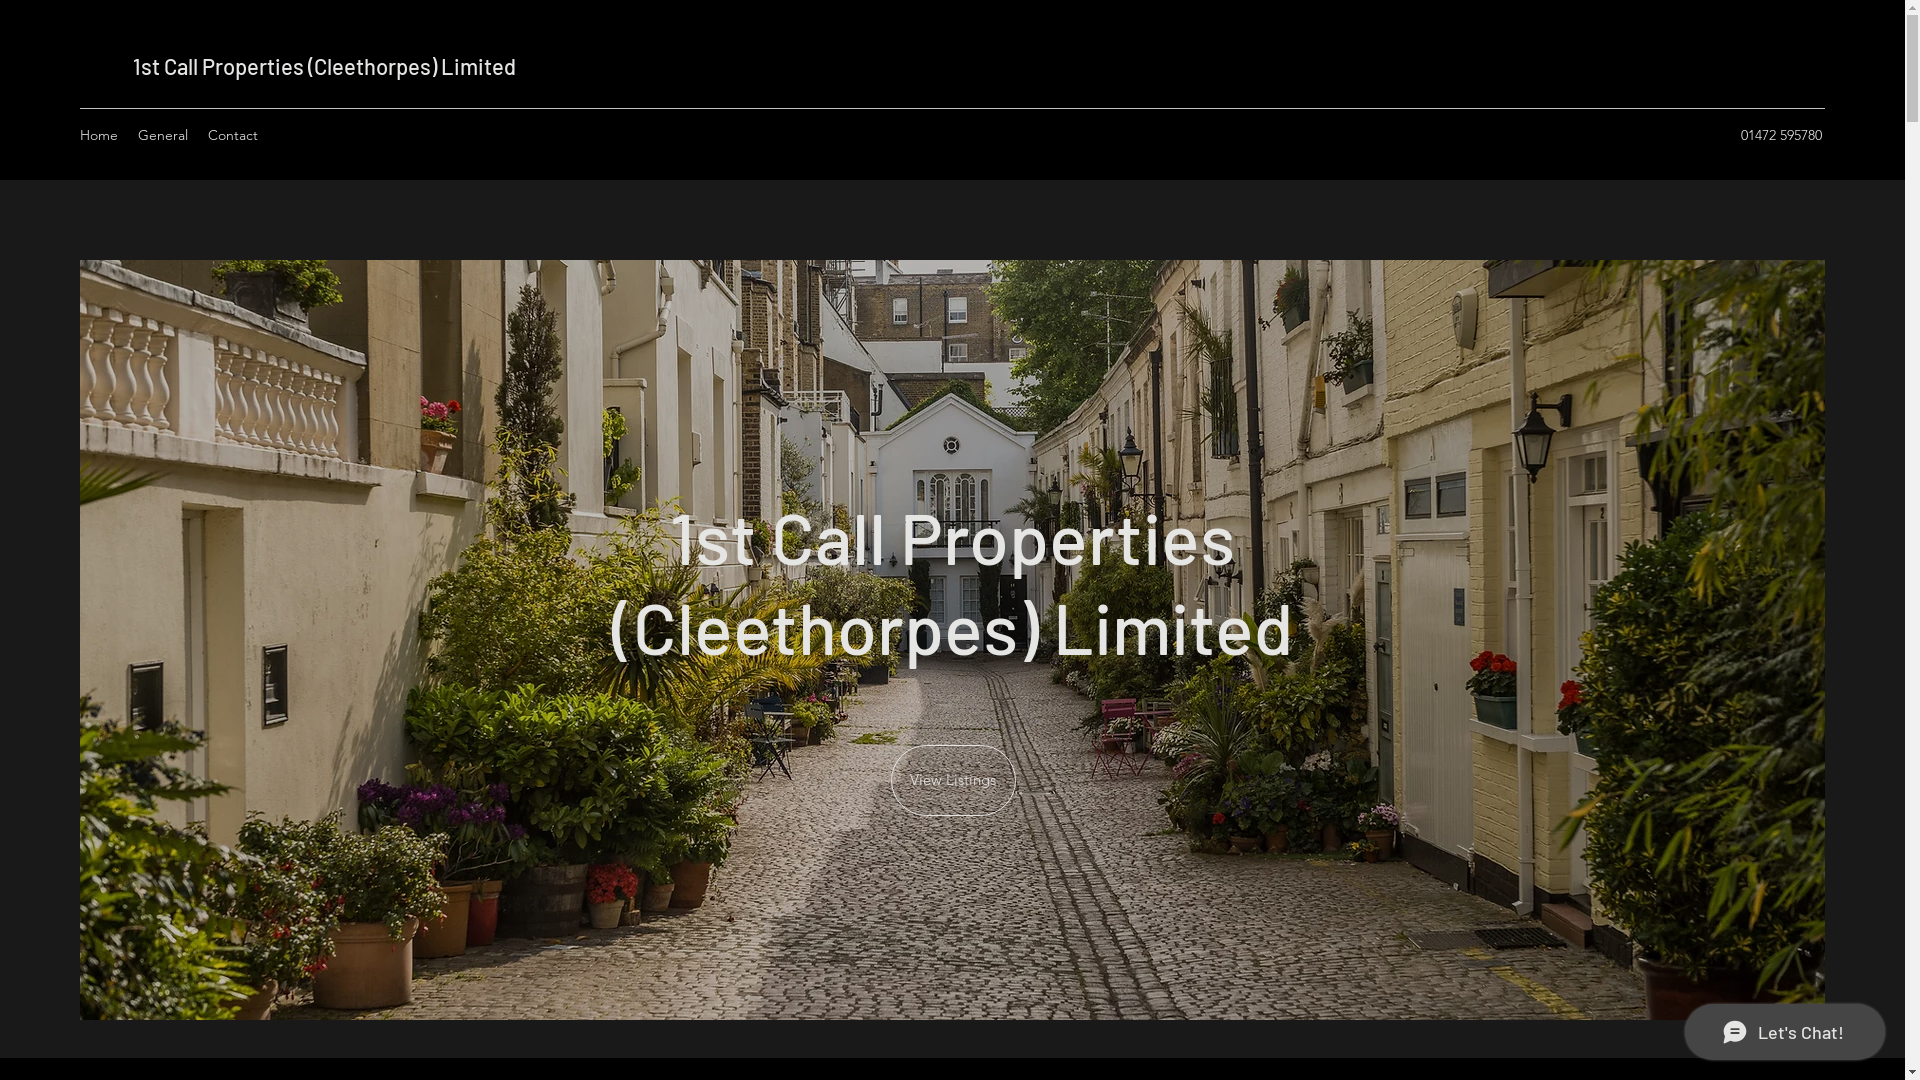 The height and width of the screenshot is (1080, 1920). What do you see at coordinates (233, 135) in the screenshot?
I see `Contact` at bounding box center [233, 135].